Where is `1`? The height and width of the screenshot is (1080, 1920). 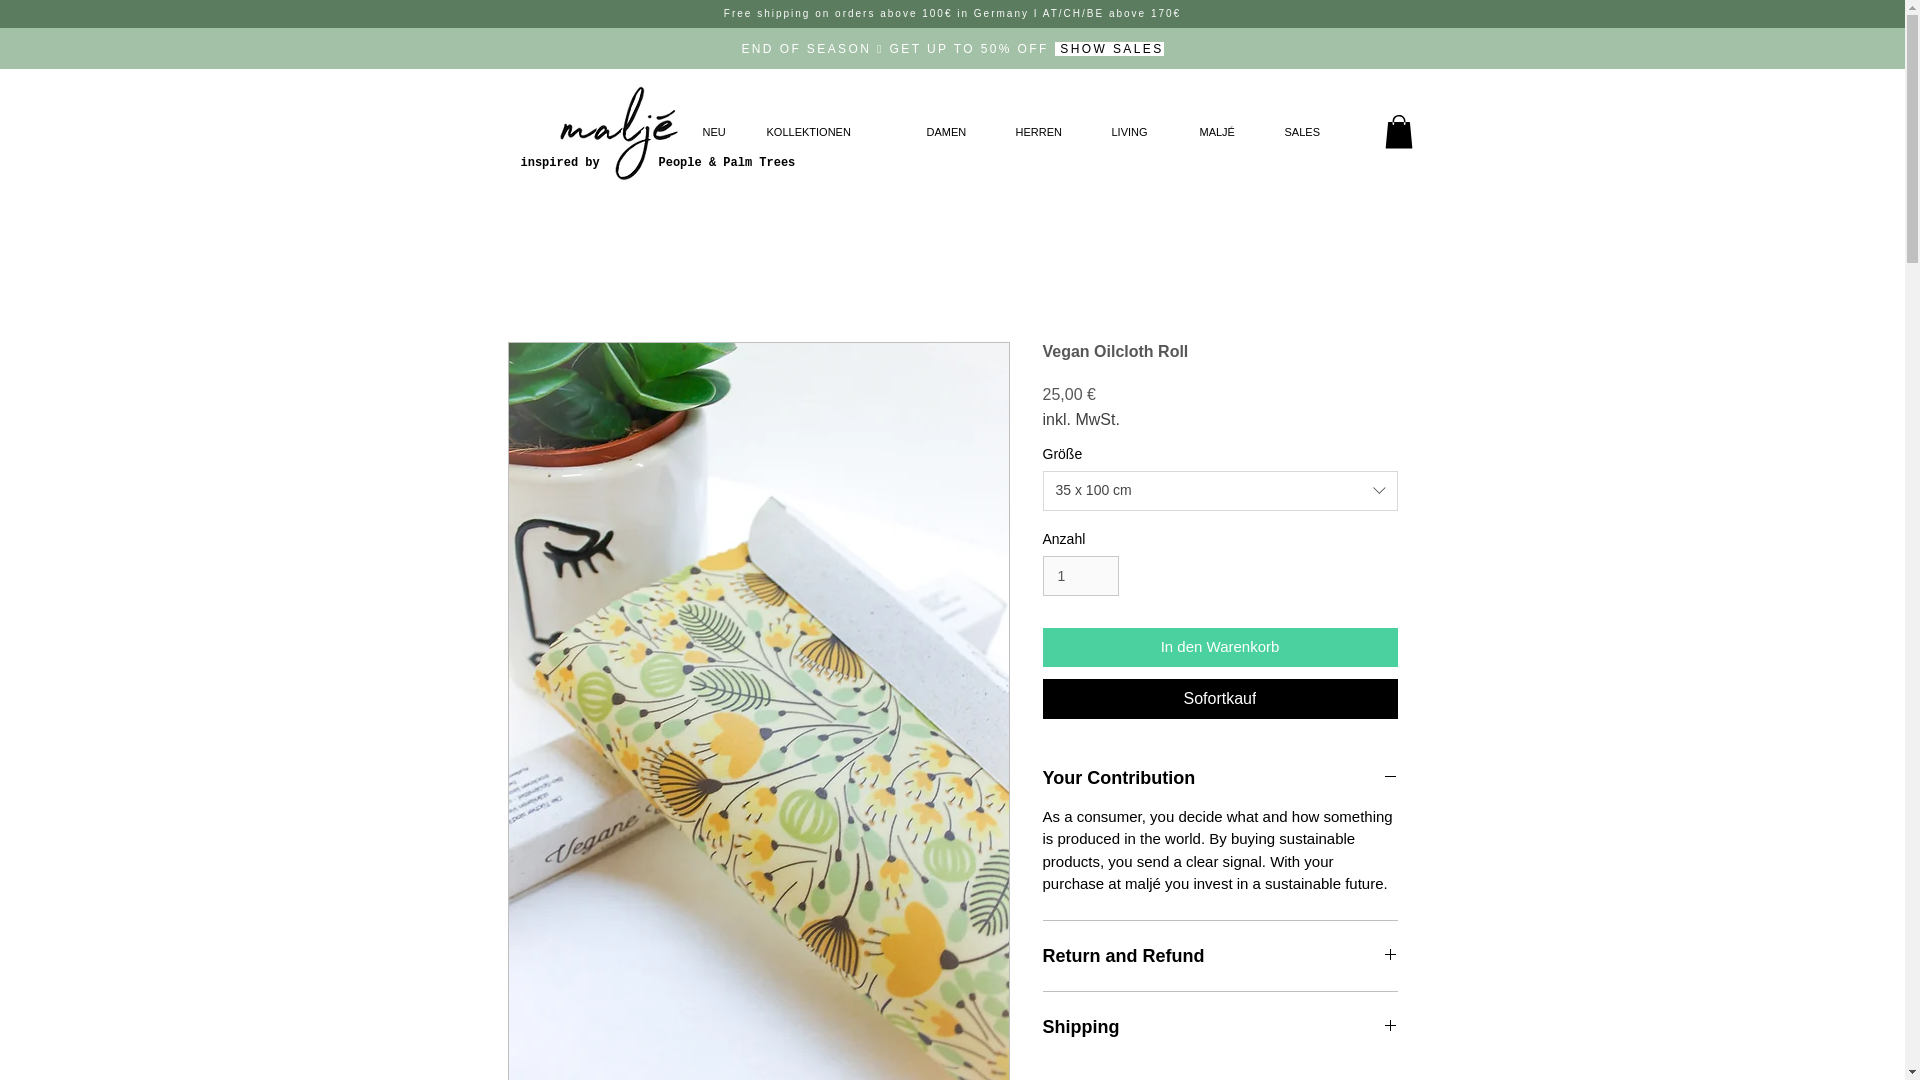 1 is located at coordinates (1080, 576).